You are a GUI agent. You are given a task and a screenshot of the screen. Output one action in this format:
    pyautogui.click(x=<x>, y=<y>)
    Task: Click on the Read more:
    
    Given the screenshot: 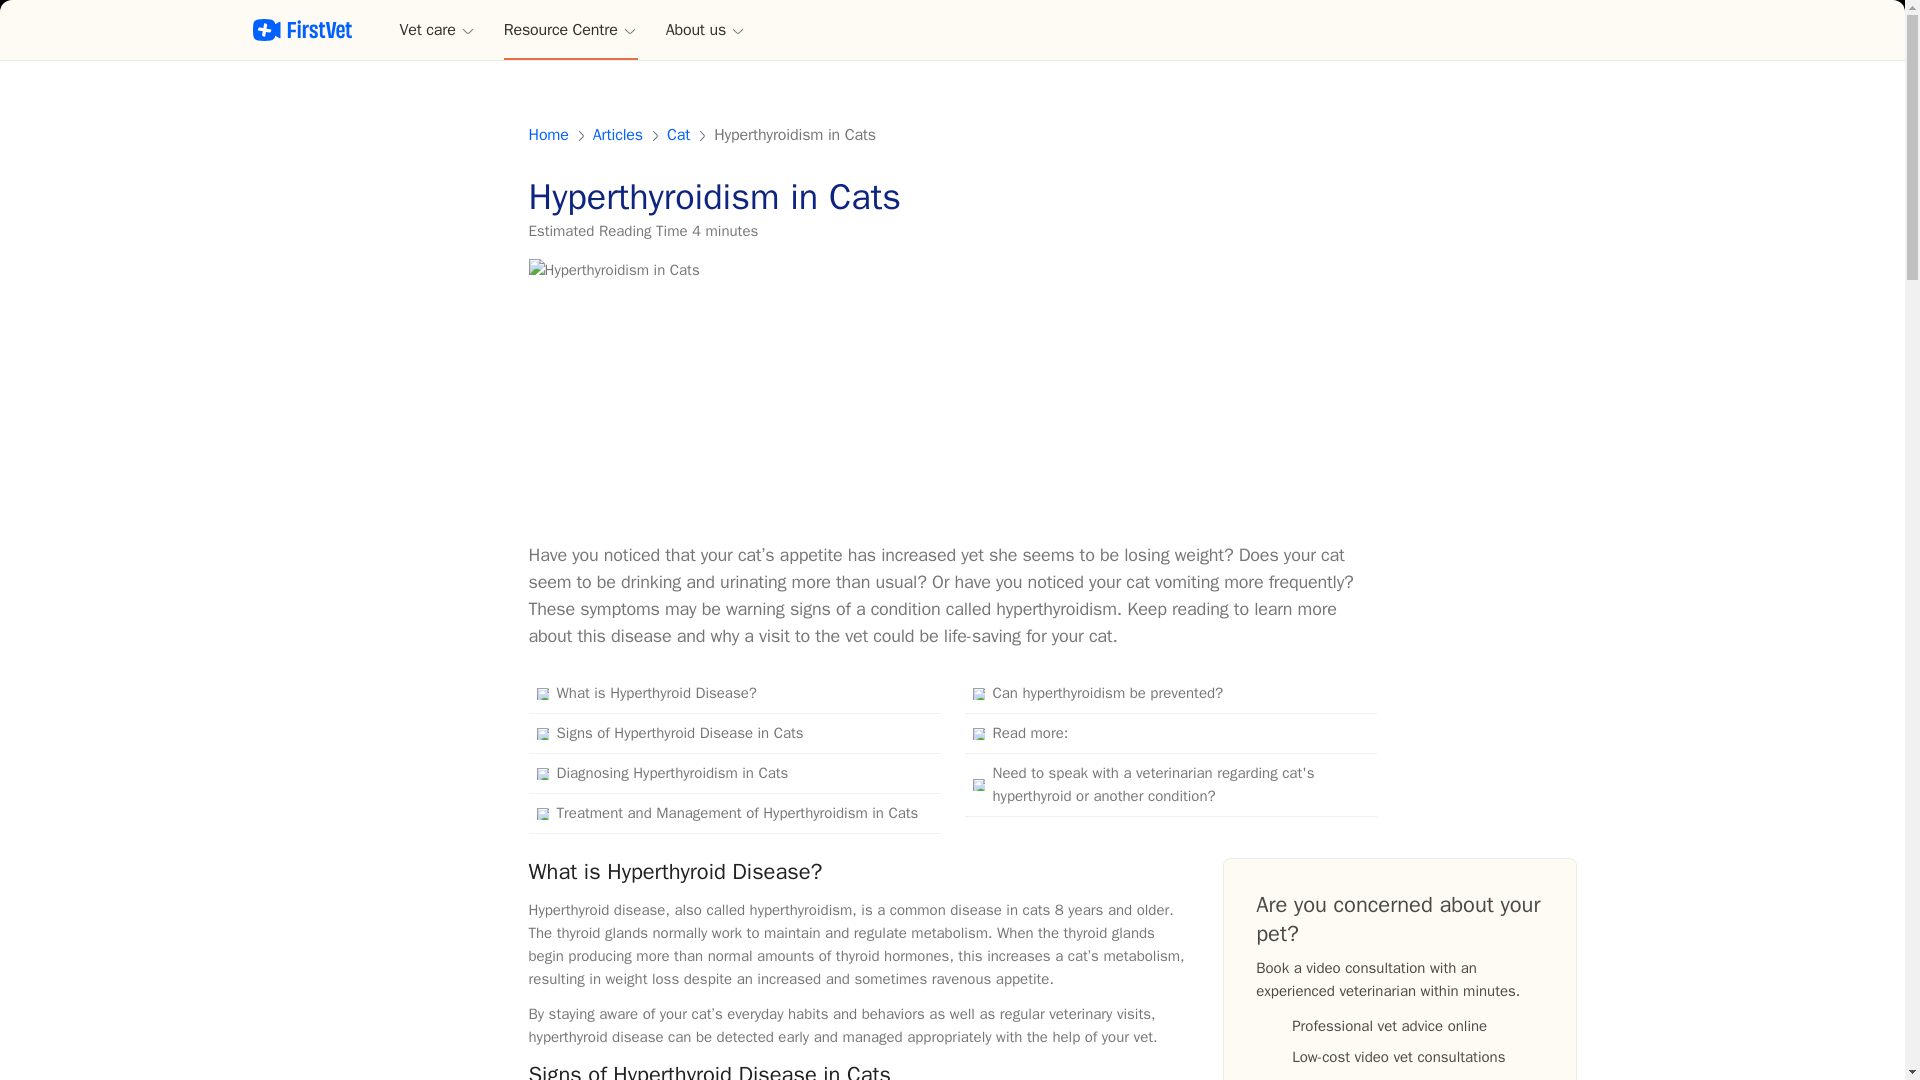 What is the action you would take?
    pyautogui.click(x=1170, y=733)
    